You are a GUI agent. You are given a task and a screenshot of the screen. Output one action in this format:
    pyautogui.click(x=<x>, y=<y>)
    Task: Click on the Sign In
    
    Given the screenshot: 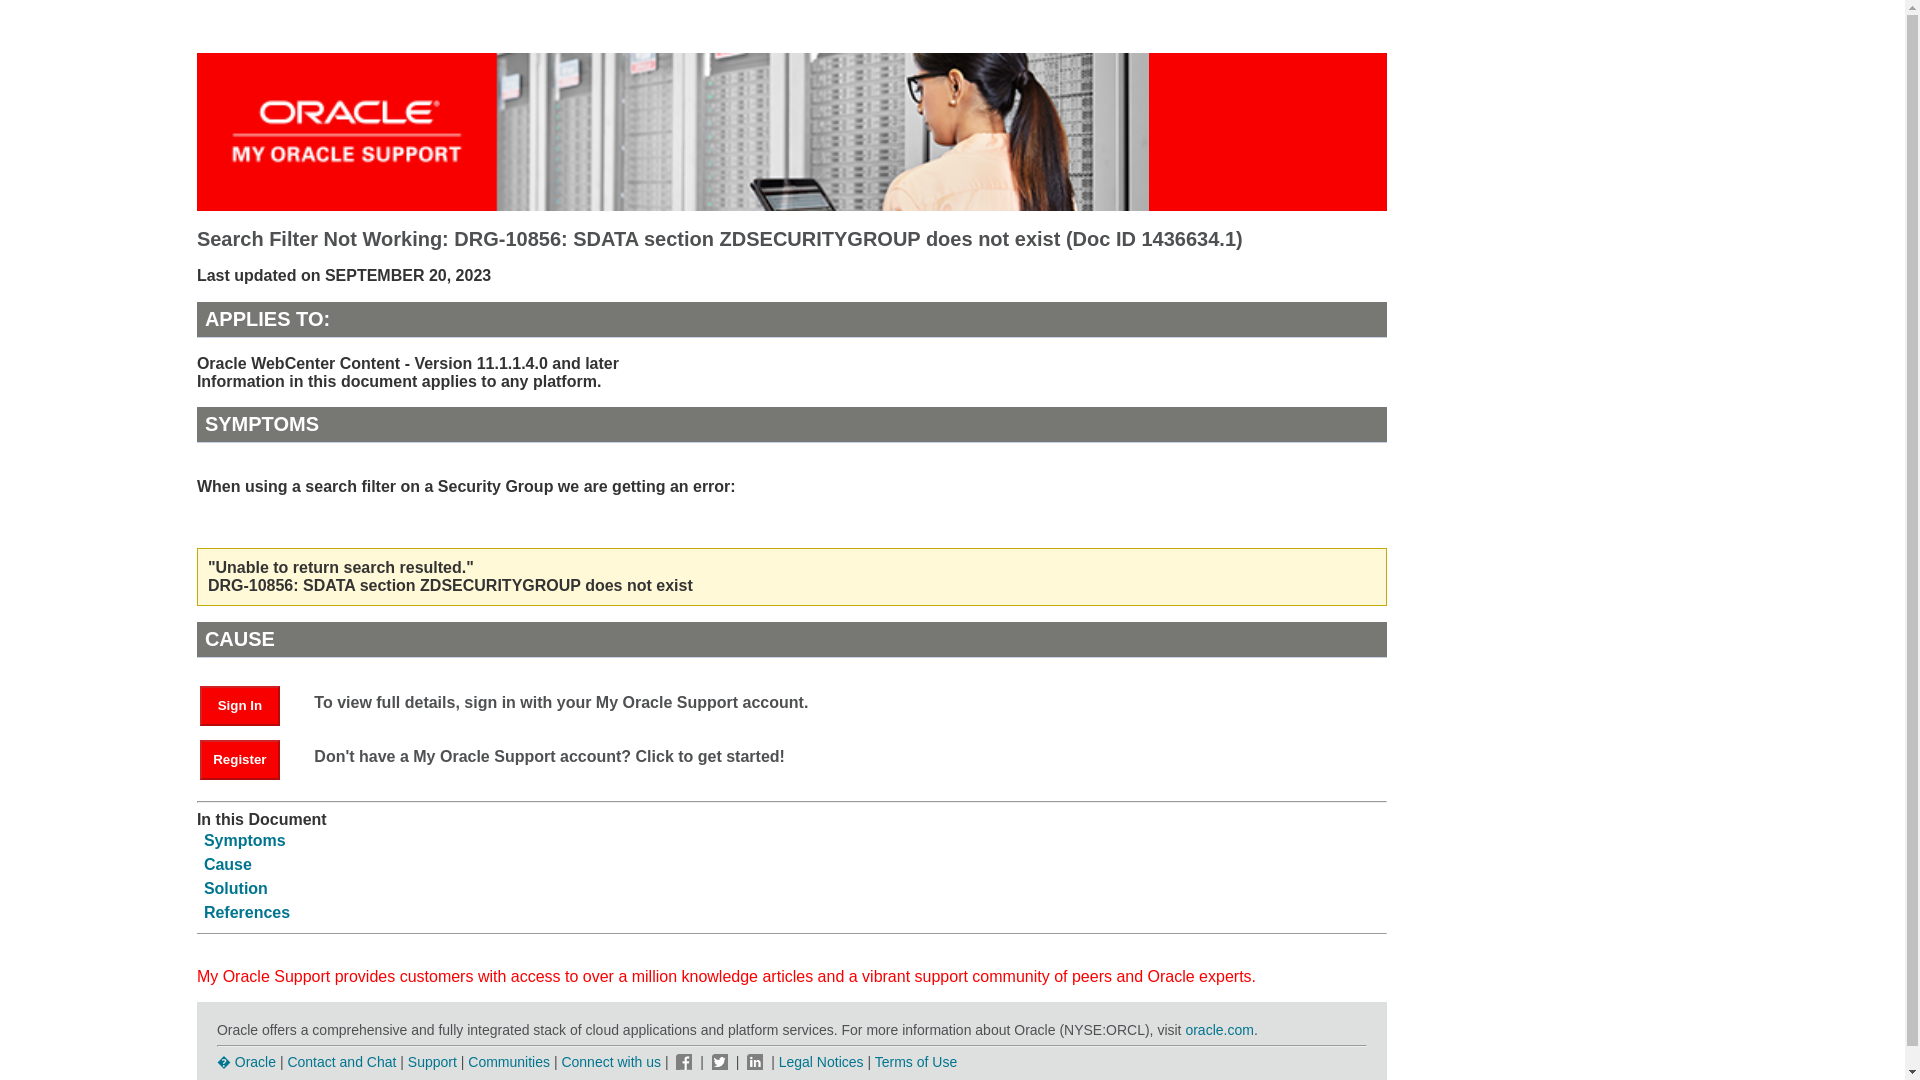 What is the action you would take?
    pyautogui.click(x=240, y=705)
    